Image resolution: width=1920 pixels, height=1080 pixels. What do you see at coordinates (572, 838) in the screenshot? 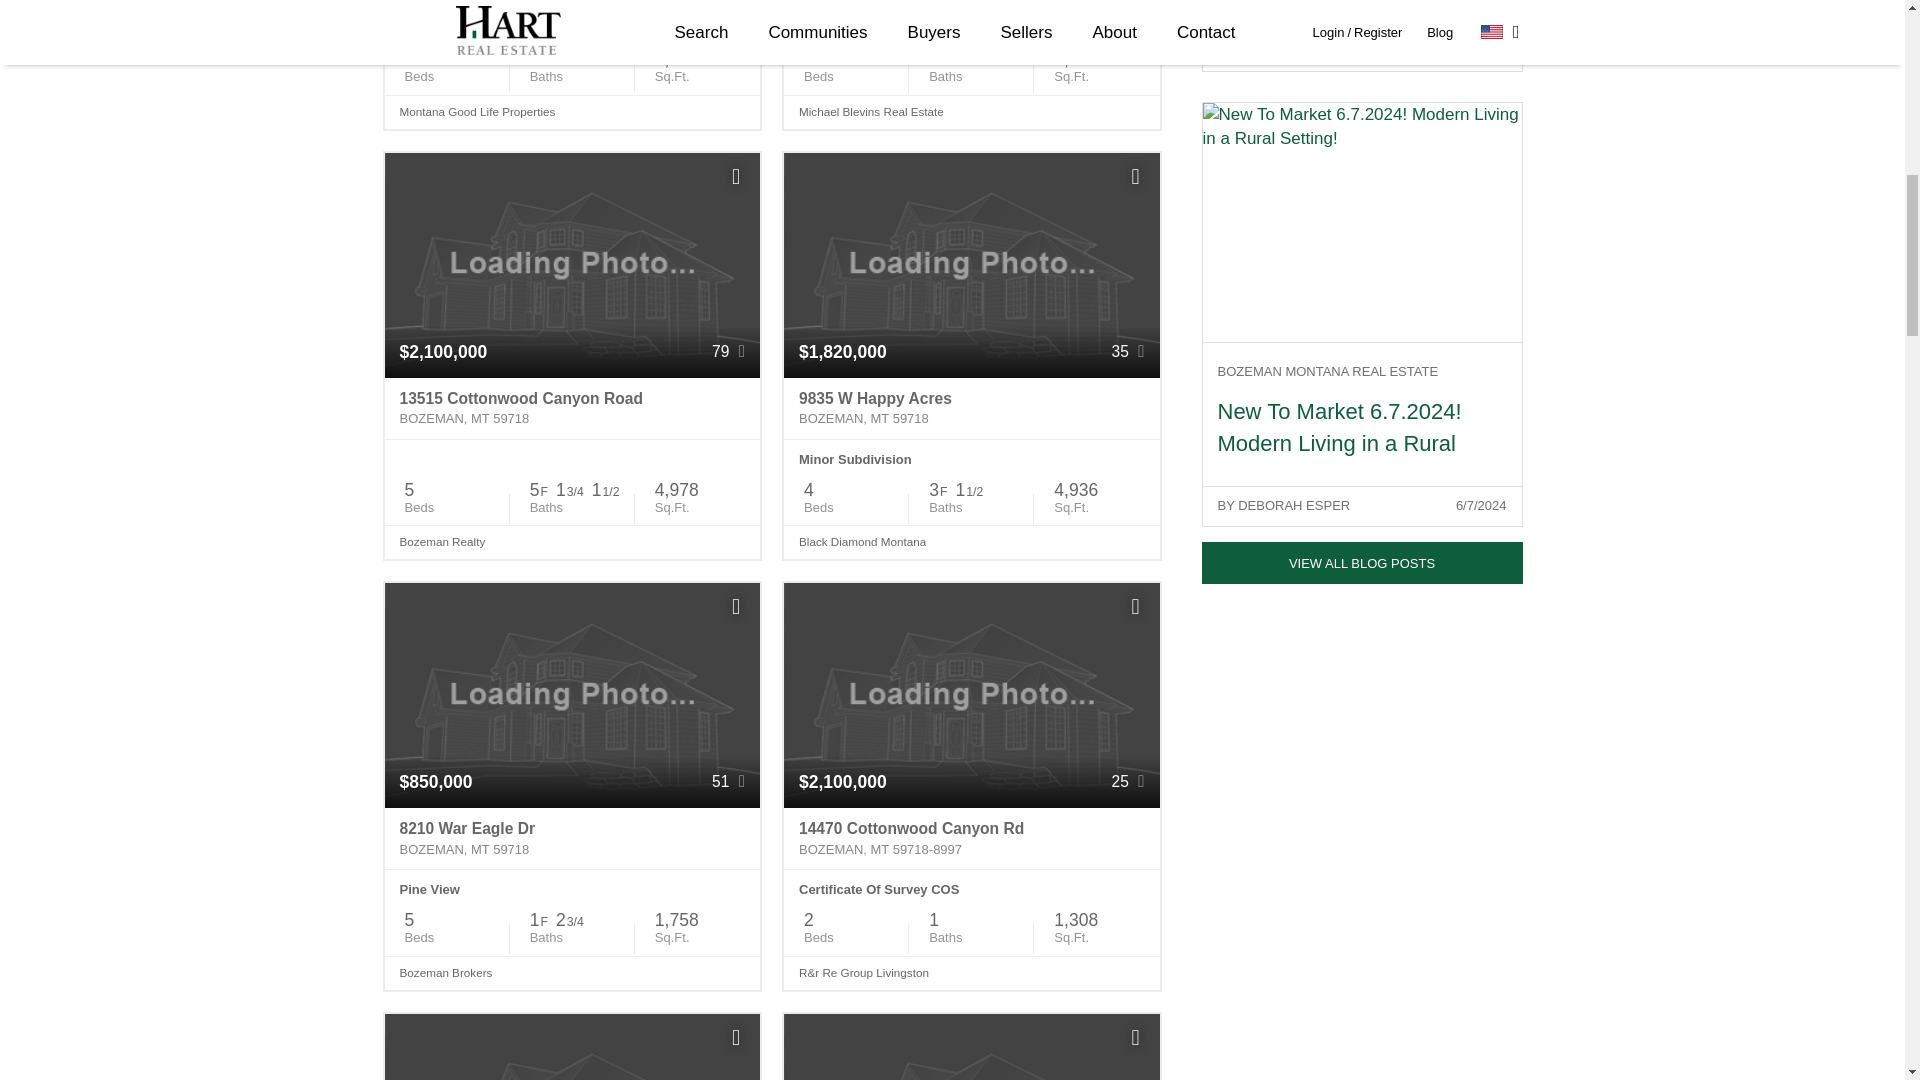
I see `8210 War Eagle Dr Bozeman,  MT 59718` at bounding box center [572, 838].